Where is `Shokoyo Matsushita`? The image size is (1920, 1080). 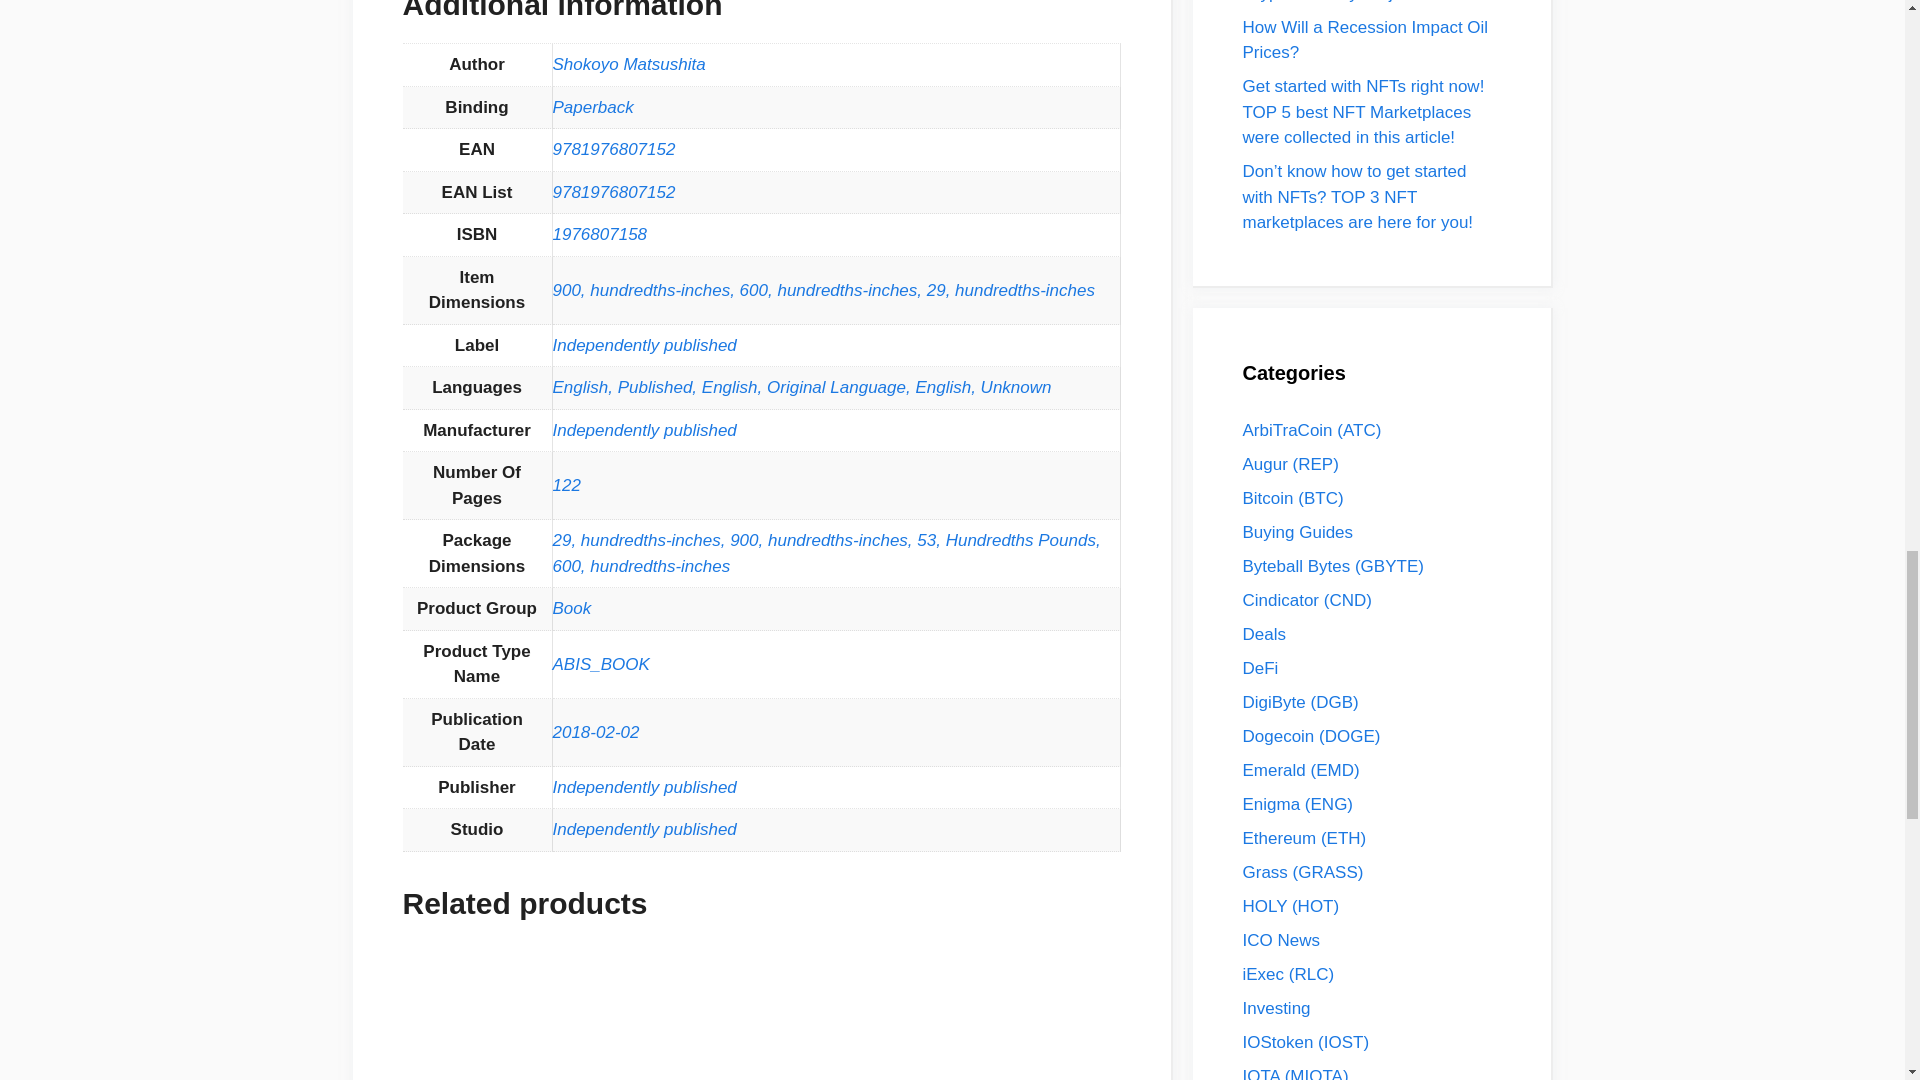 Shokoyo Matsushita is located at coordinates (628, 64).